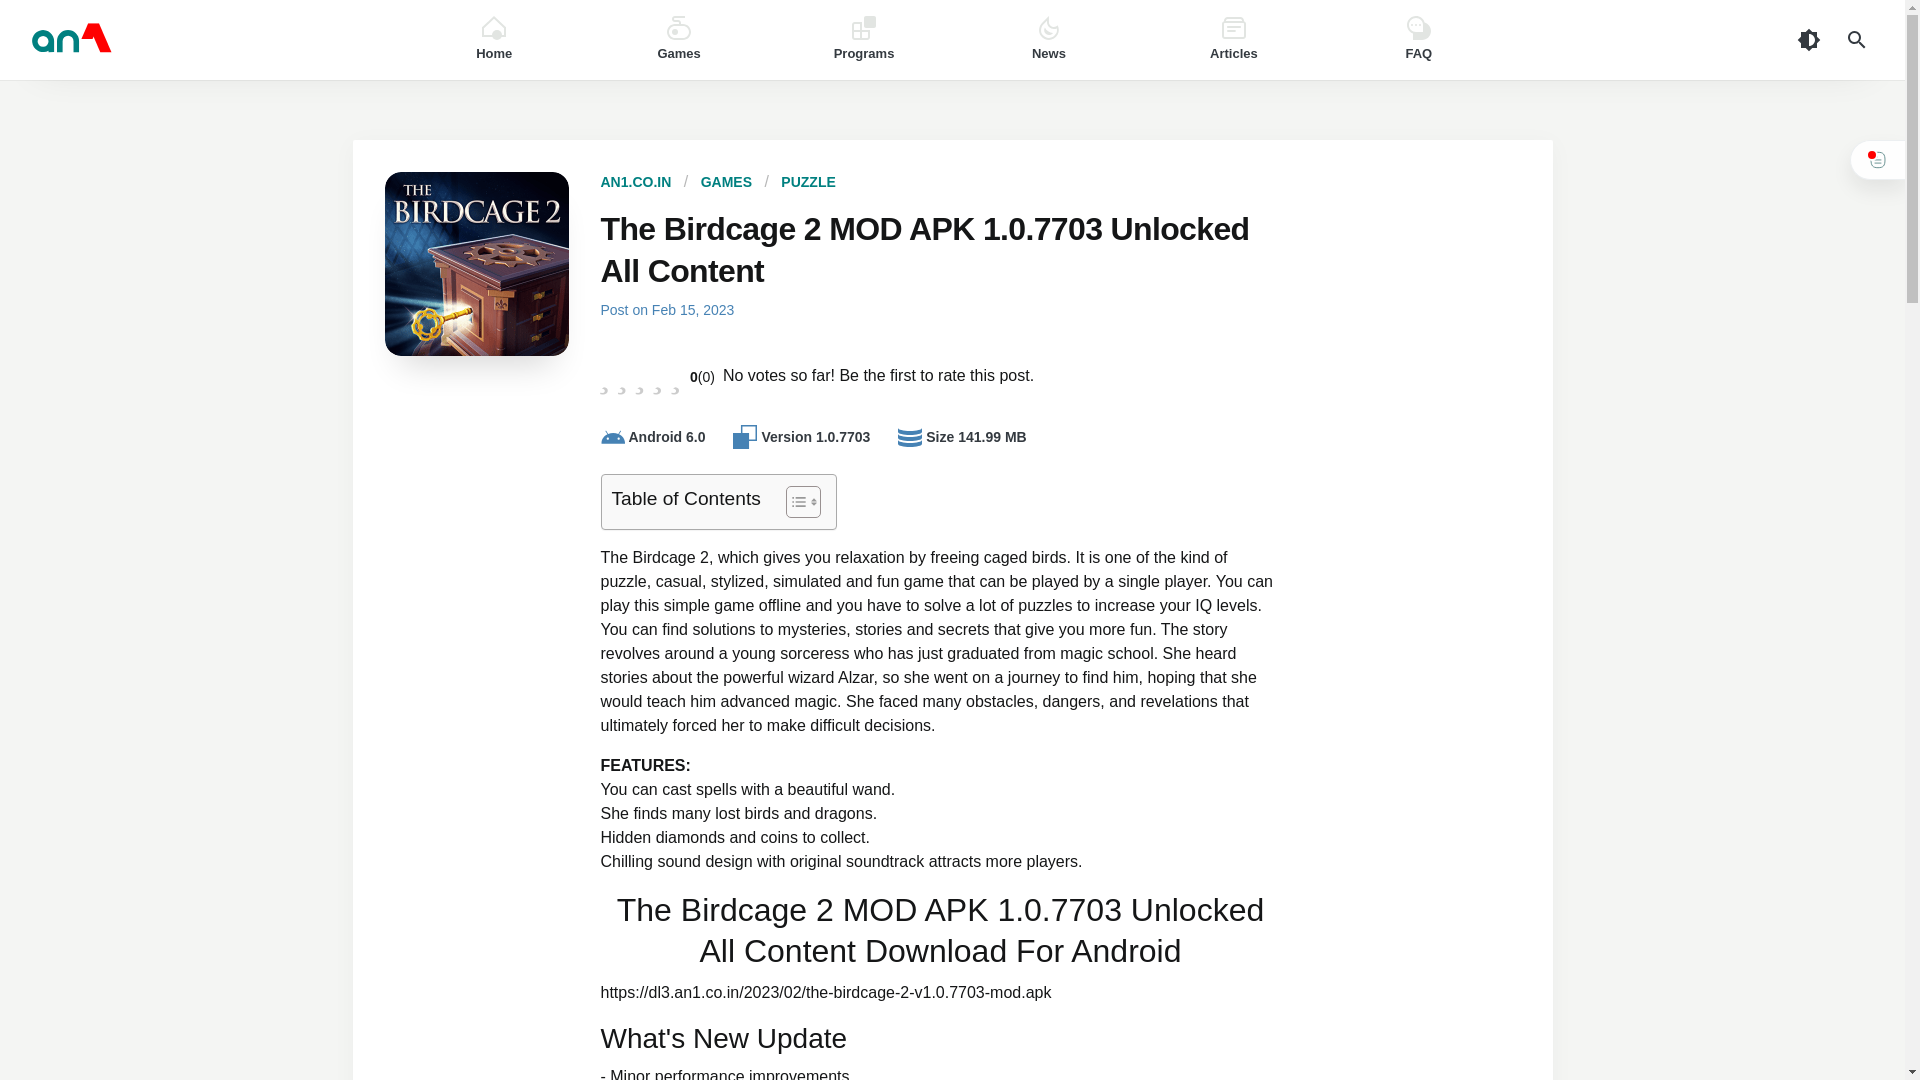 The height and width of the screenshot is (1080, 1920). Describe the element at coordinates (204, 40) in the screenshot. I see `AN1` at that location.